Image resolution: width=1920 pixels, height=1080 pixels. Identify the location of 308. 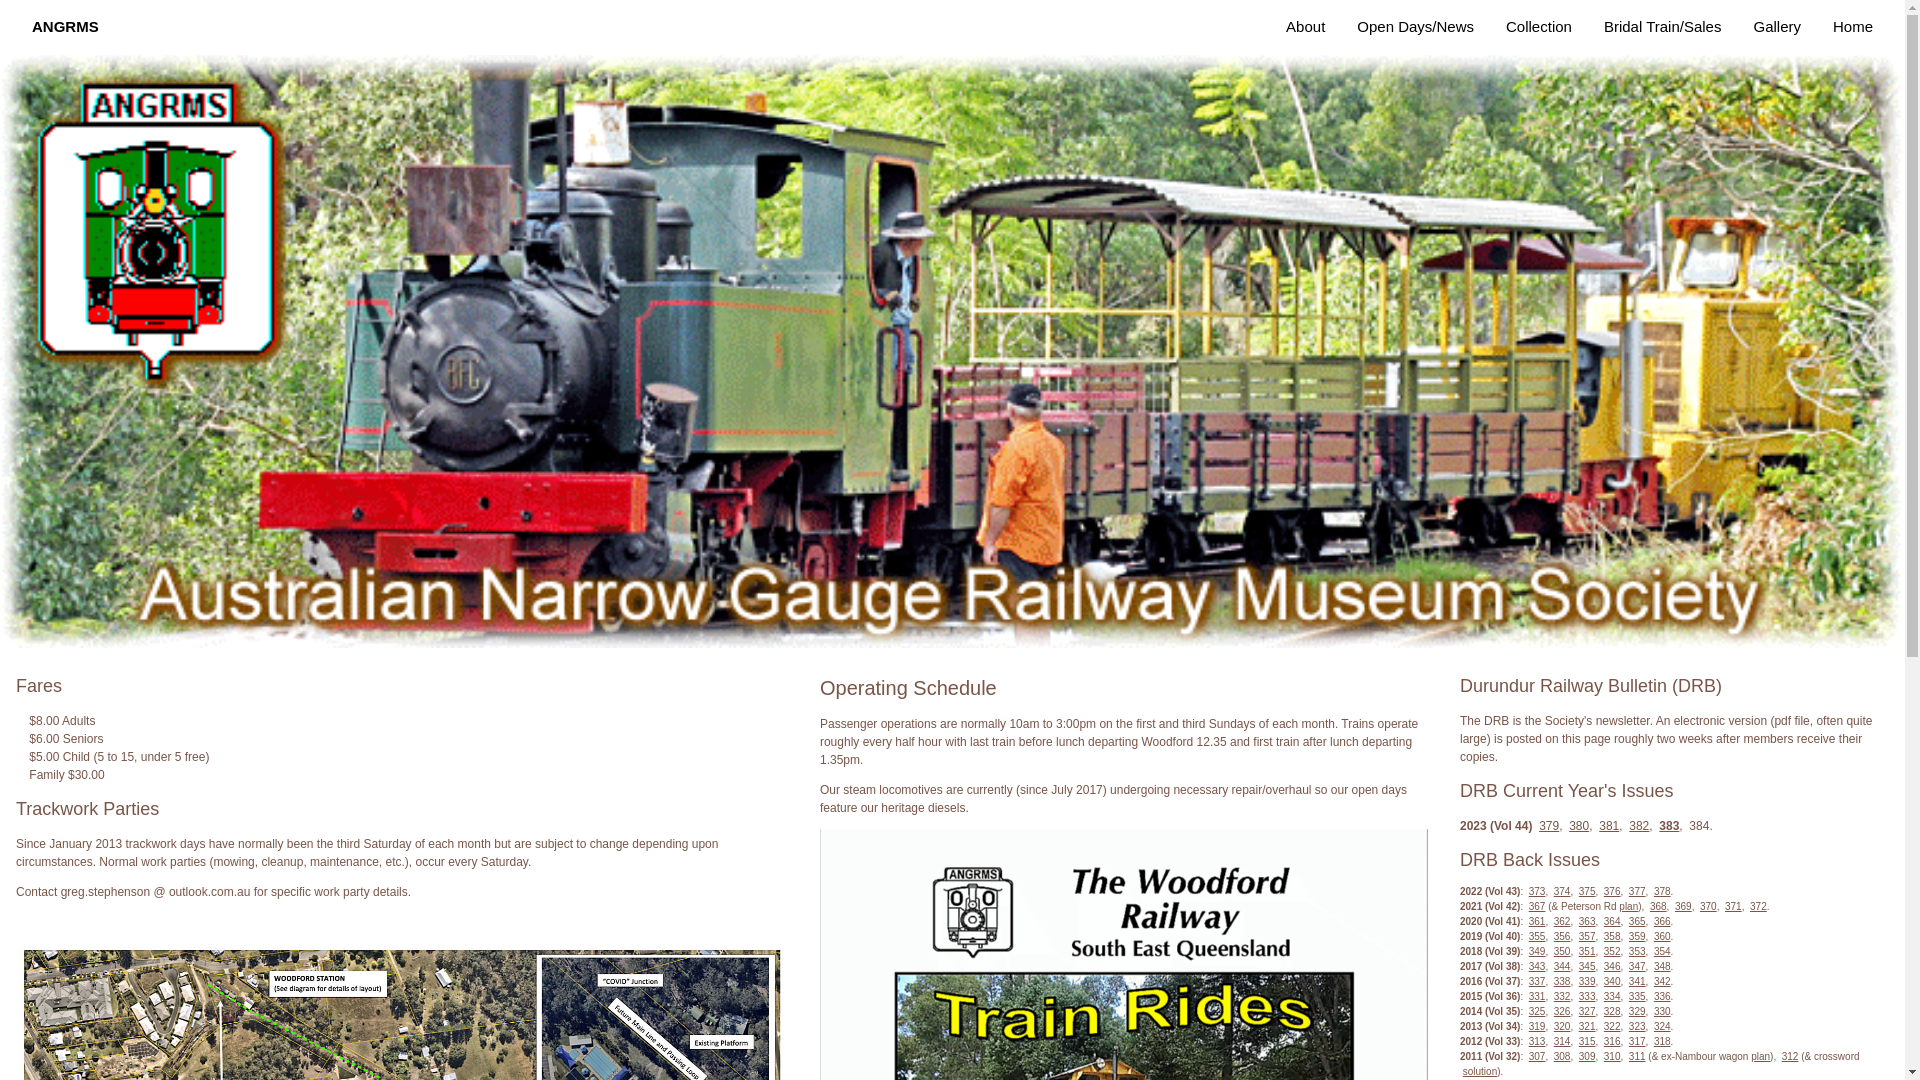
(1562, 1056).